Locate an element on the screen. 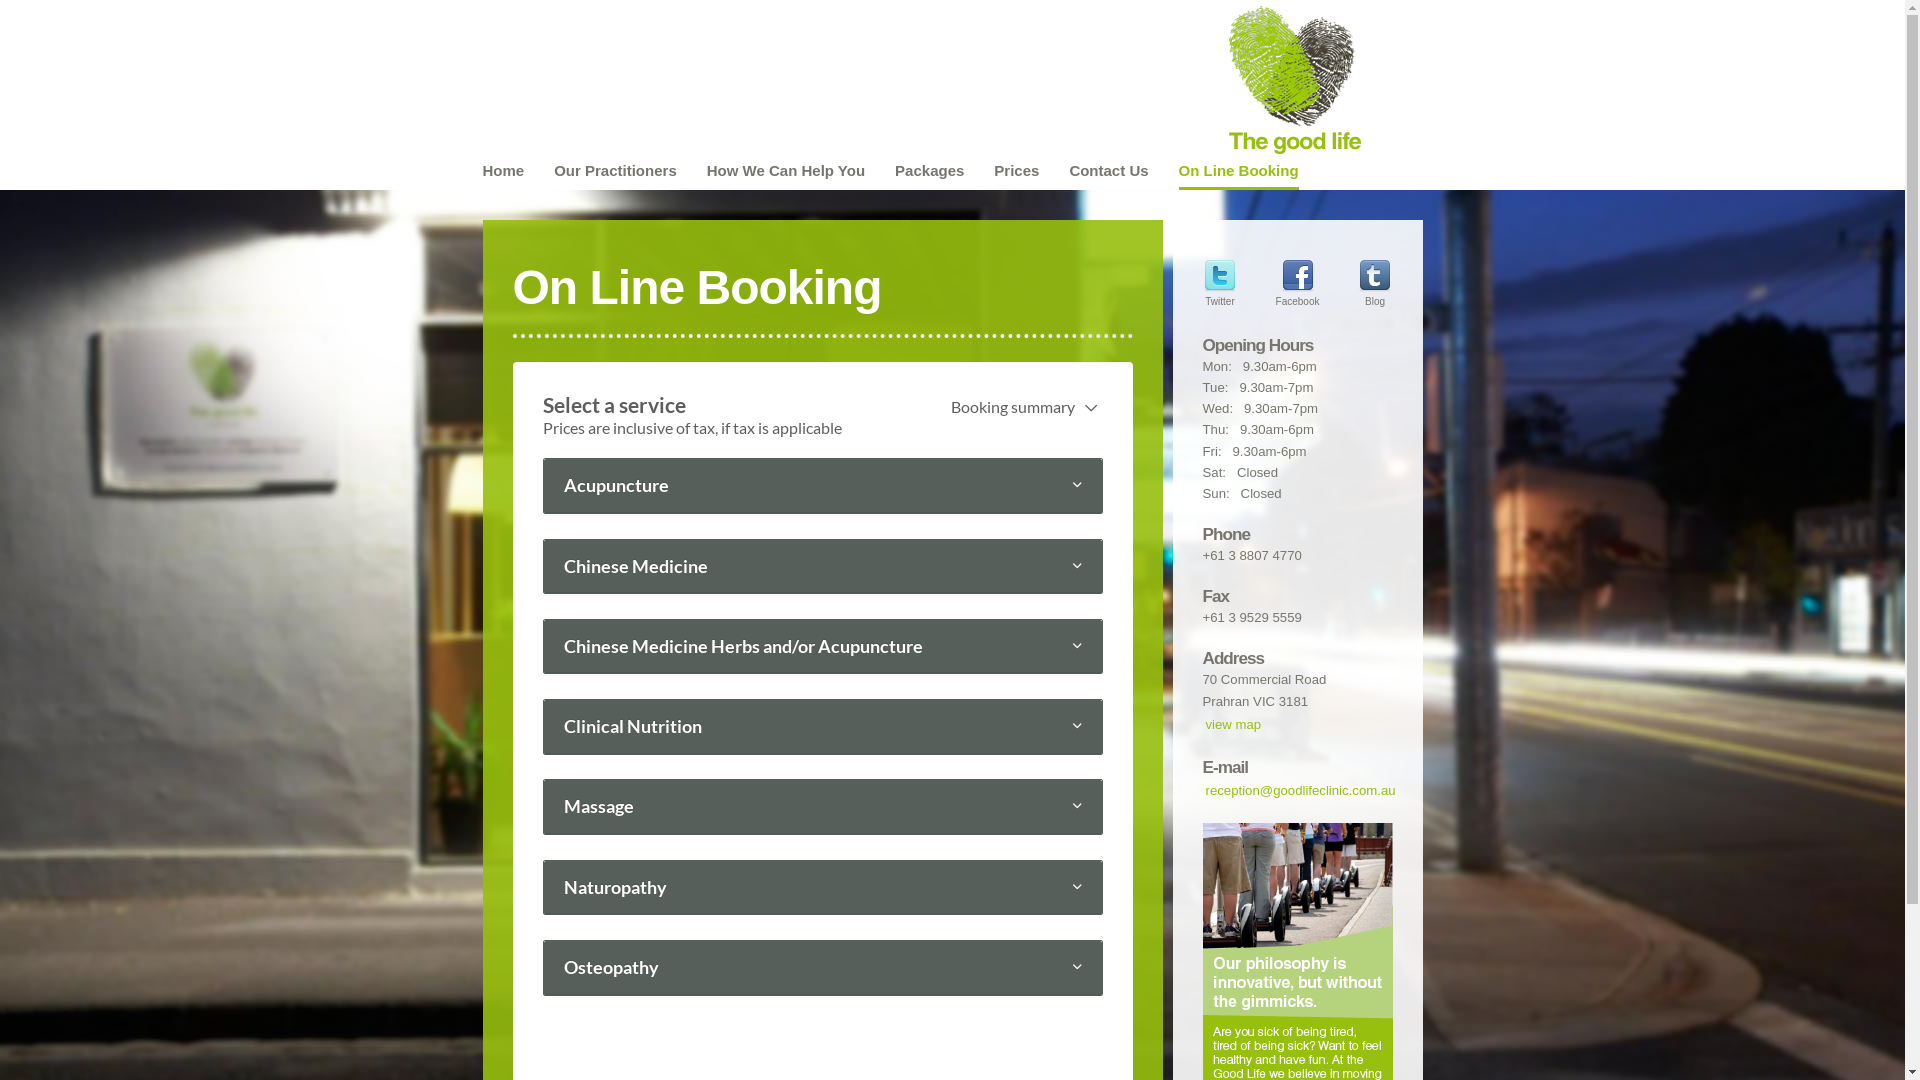 This screenshot has width=1920, height=1080. On Line Booking is located at coordinates (1239, 174).